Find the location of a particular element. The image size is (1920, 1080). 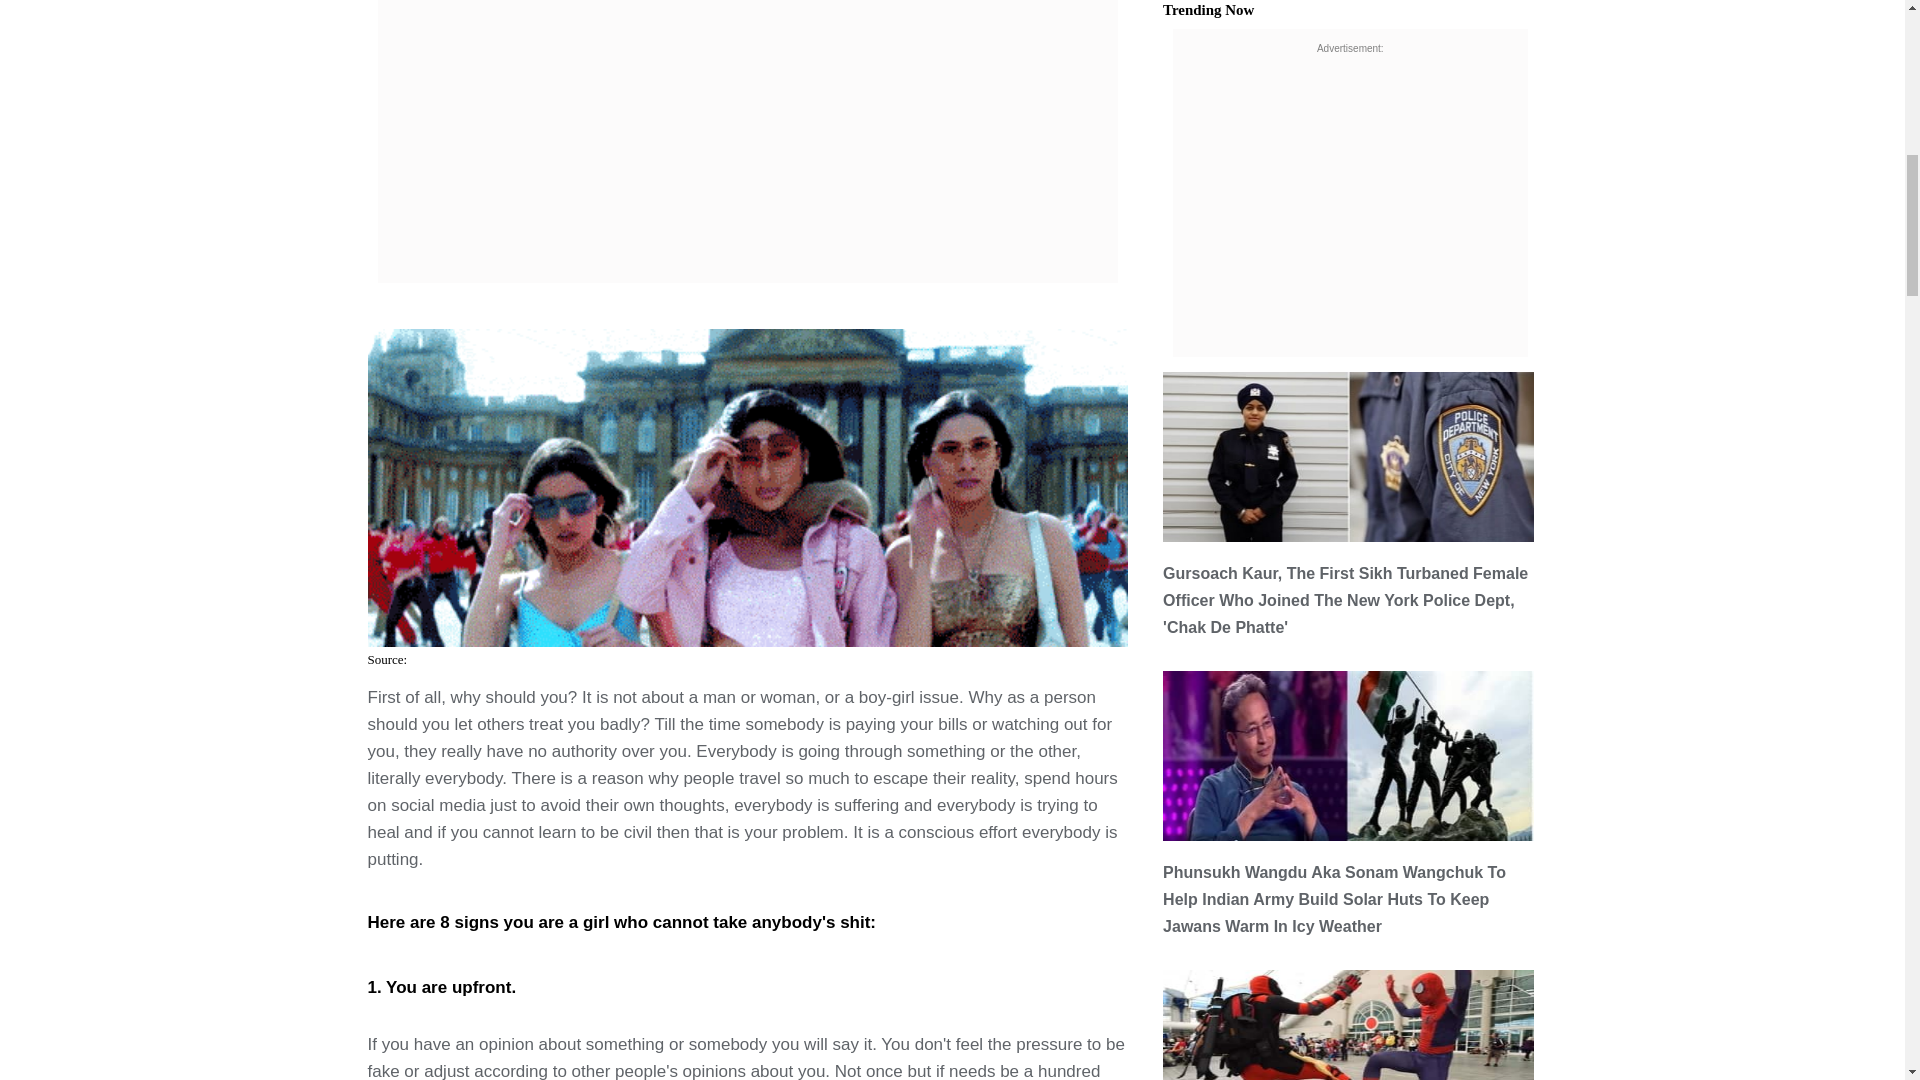

Advertisement is located at coordinates (748, 78).